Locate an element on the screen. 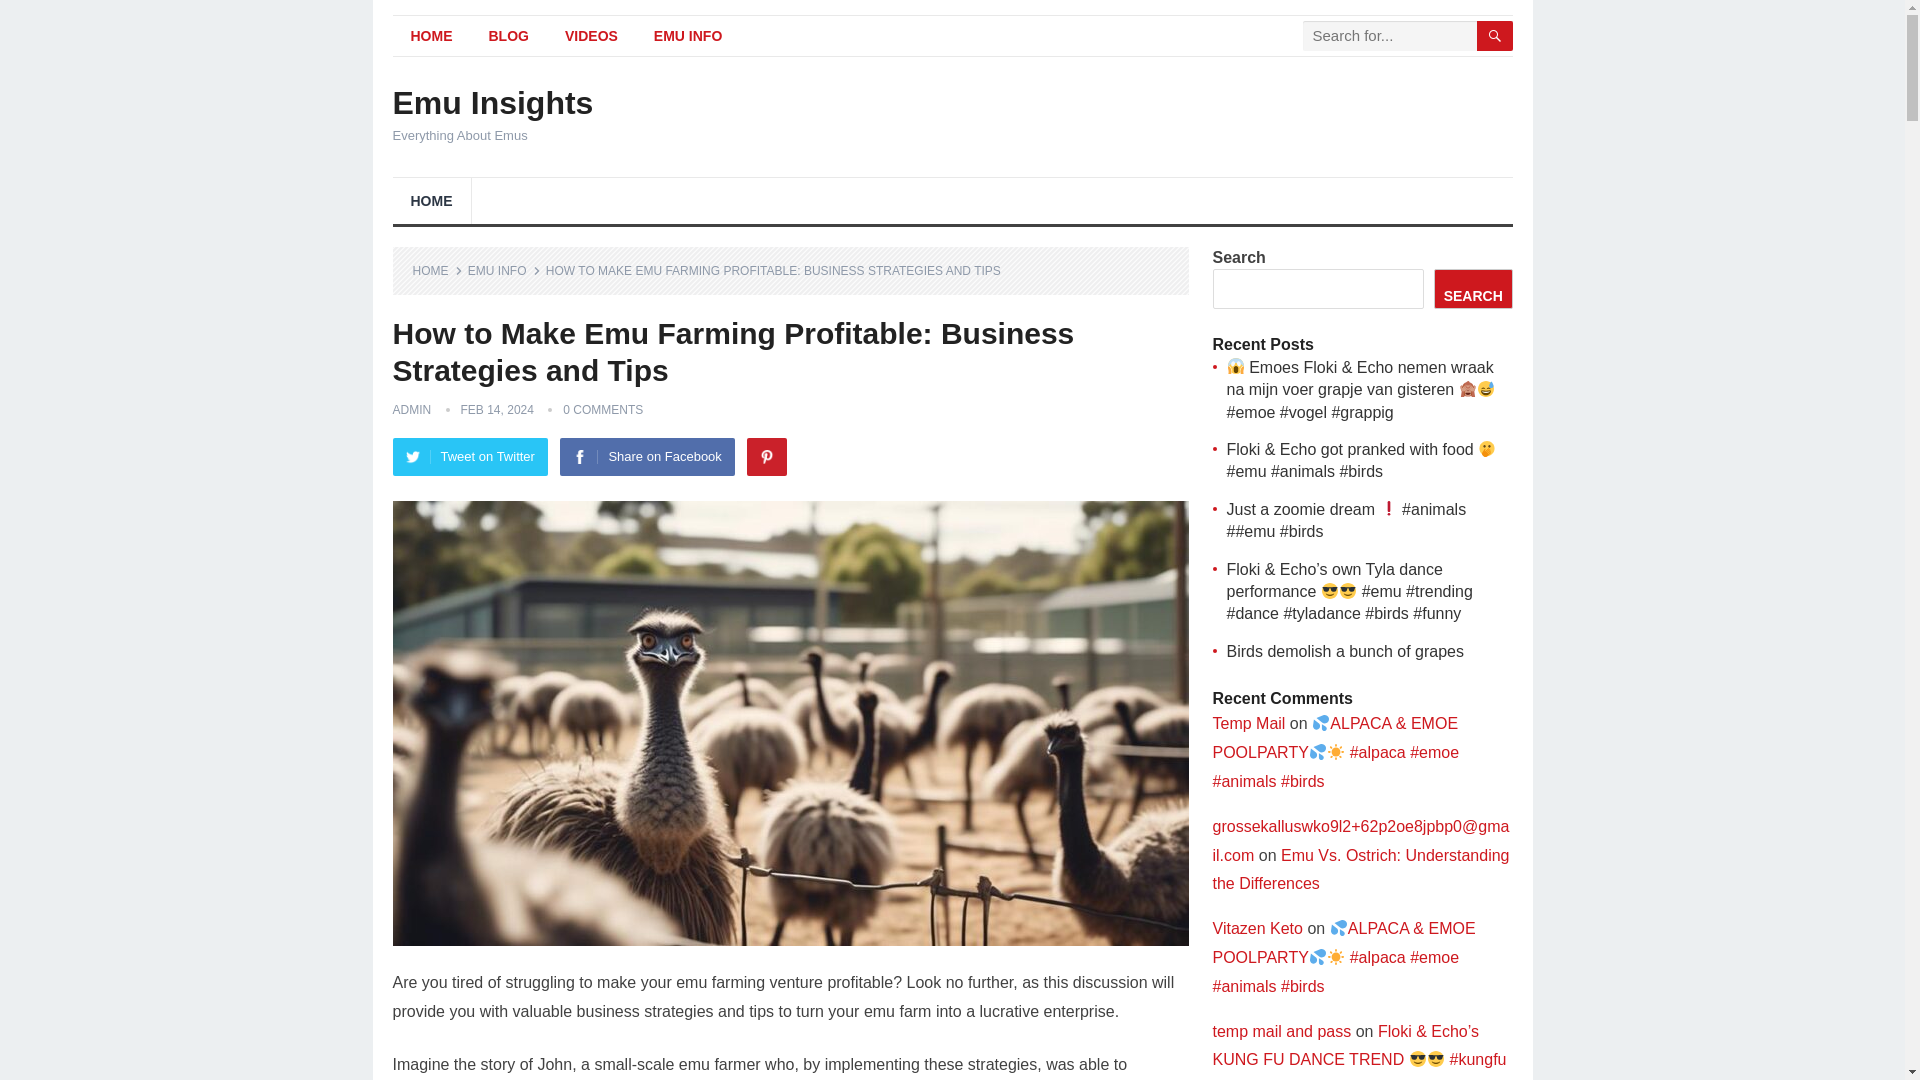  Pinterest is located at coordinates (766, 457).